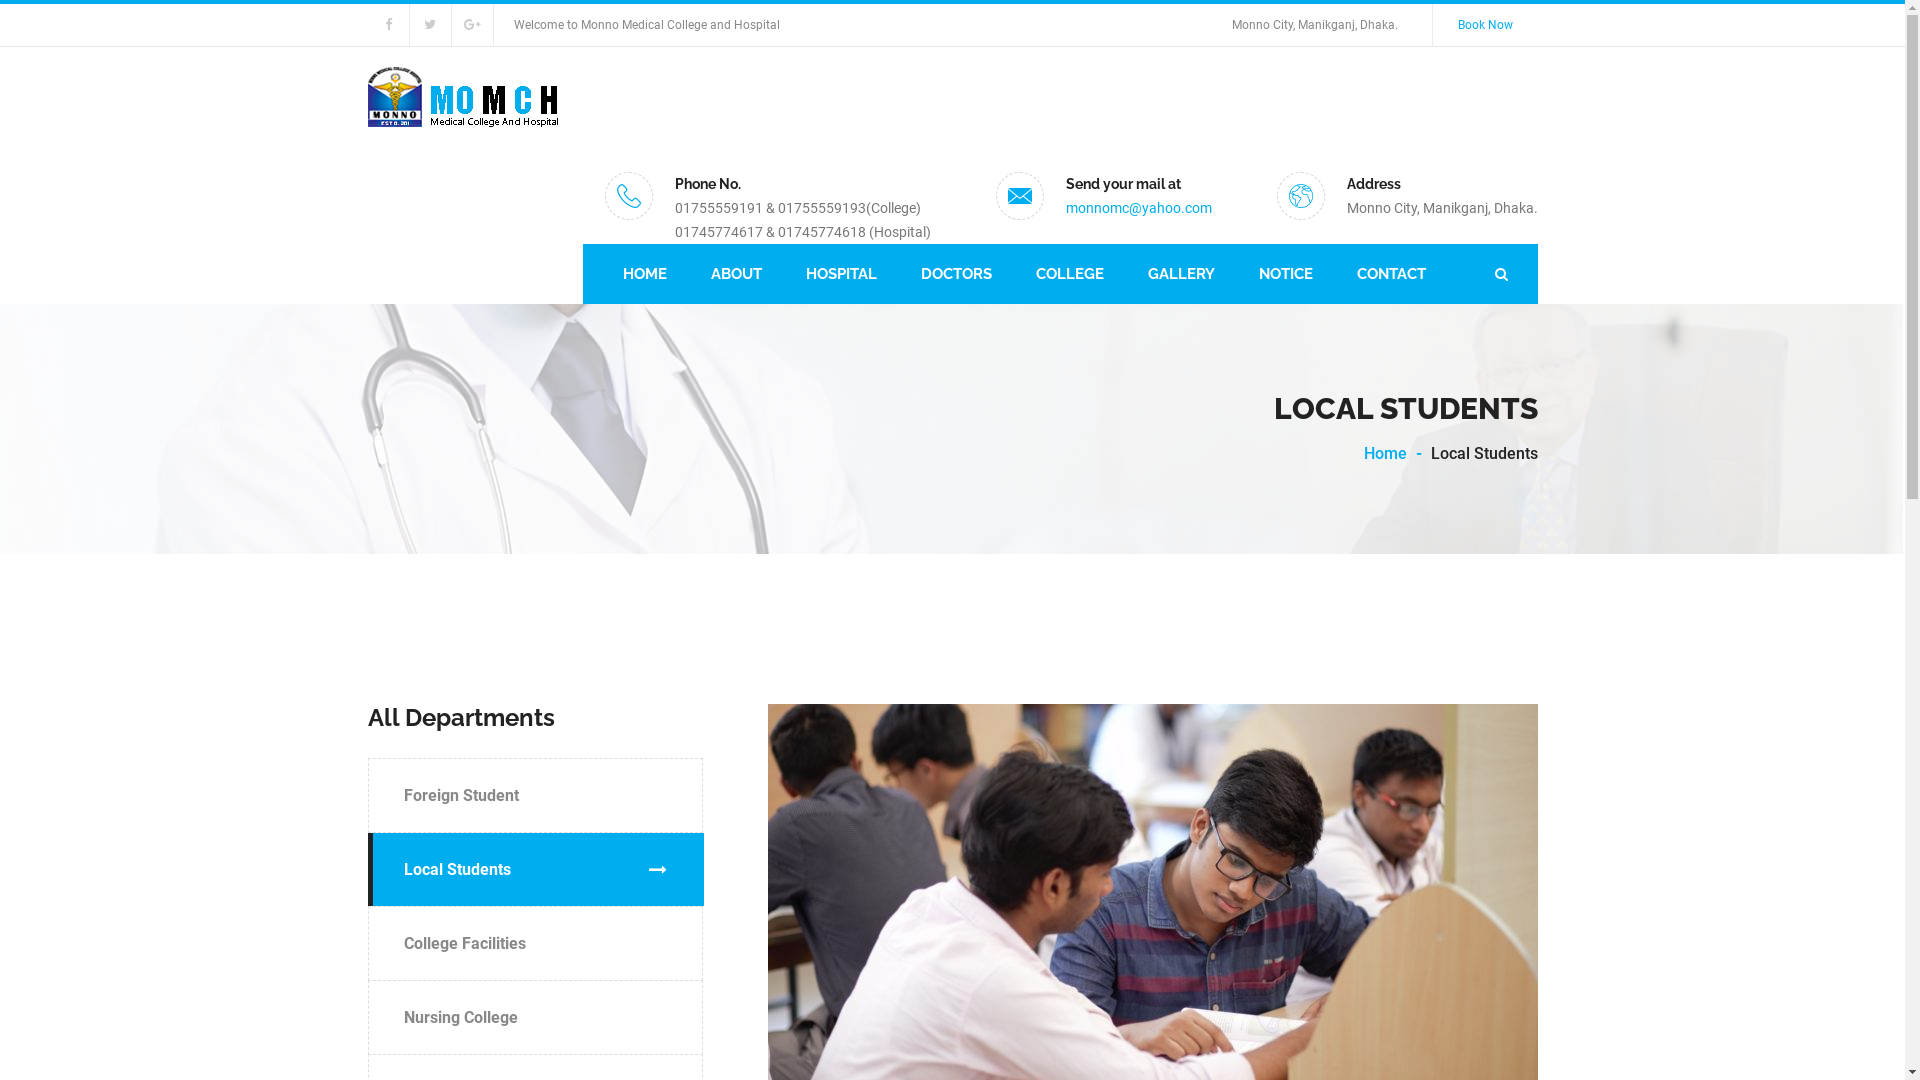 Image resolution: width=1920 pixels, height=1080 pixels. Describe the element at coordinates (536, 1018) in the screenshot. I see `Nursing College` at that location.